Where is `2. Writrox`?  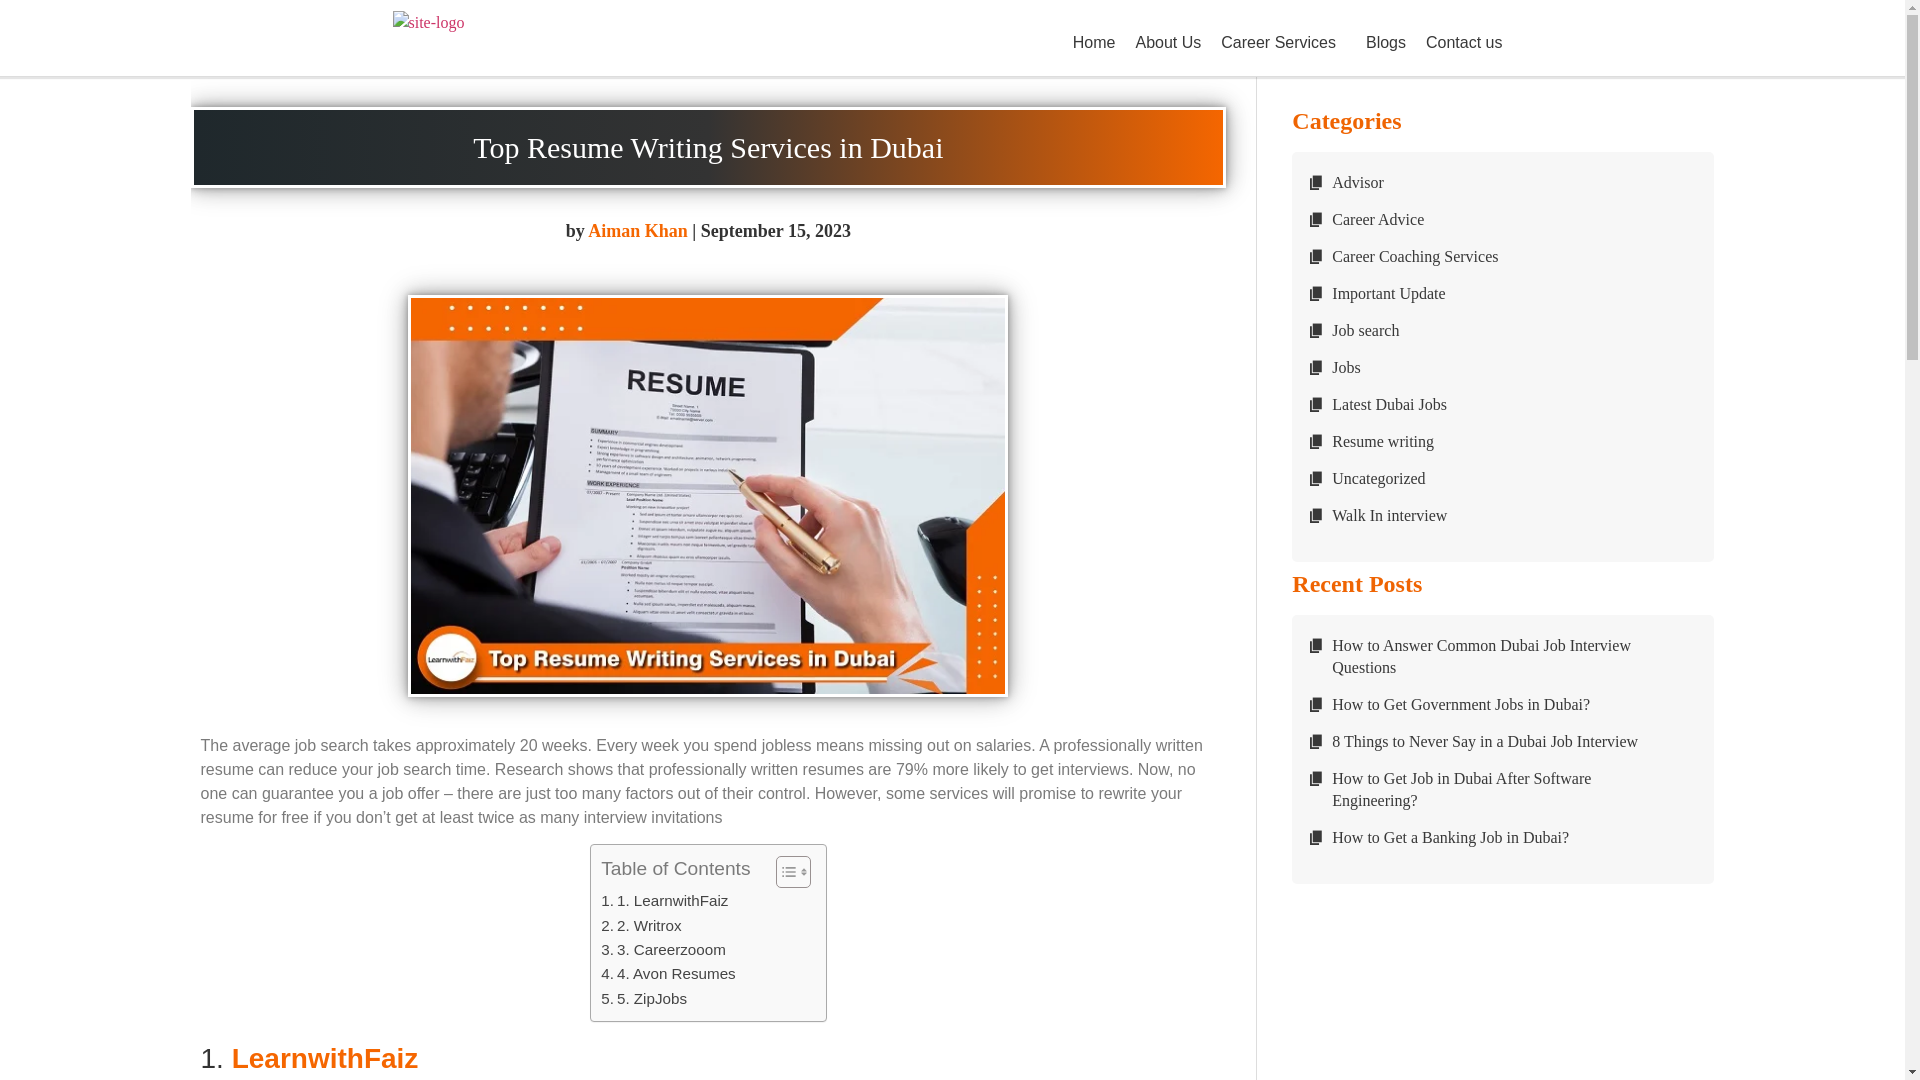 2. Writrox is located at coordinates (640, 926).